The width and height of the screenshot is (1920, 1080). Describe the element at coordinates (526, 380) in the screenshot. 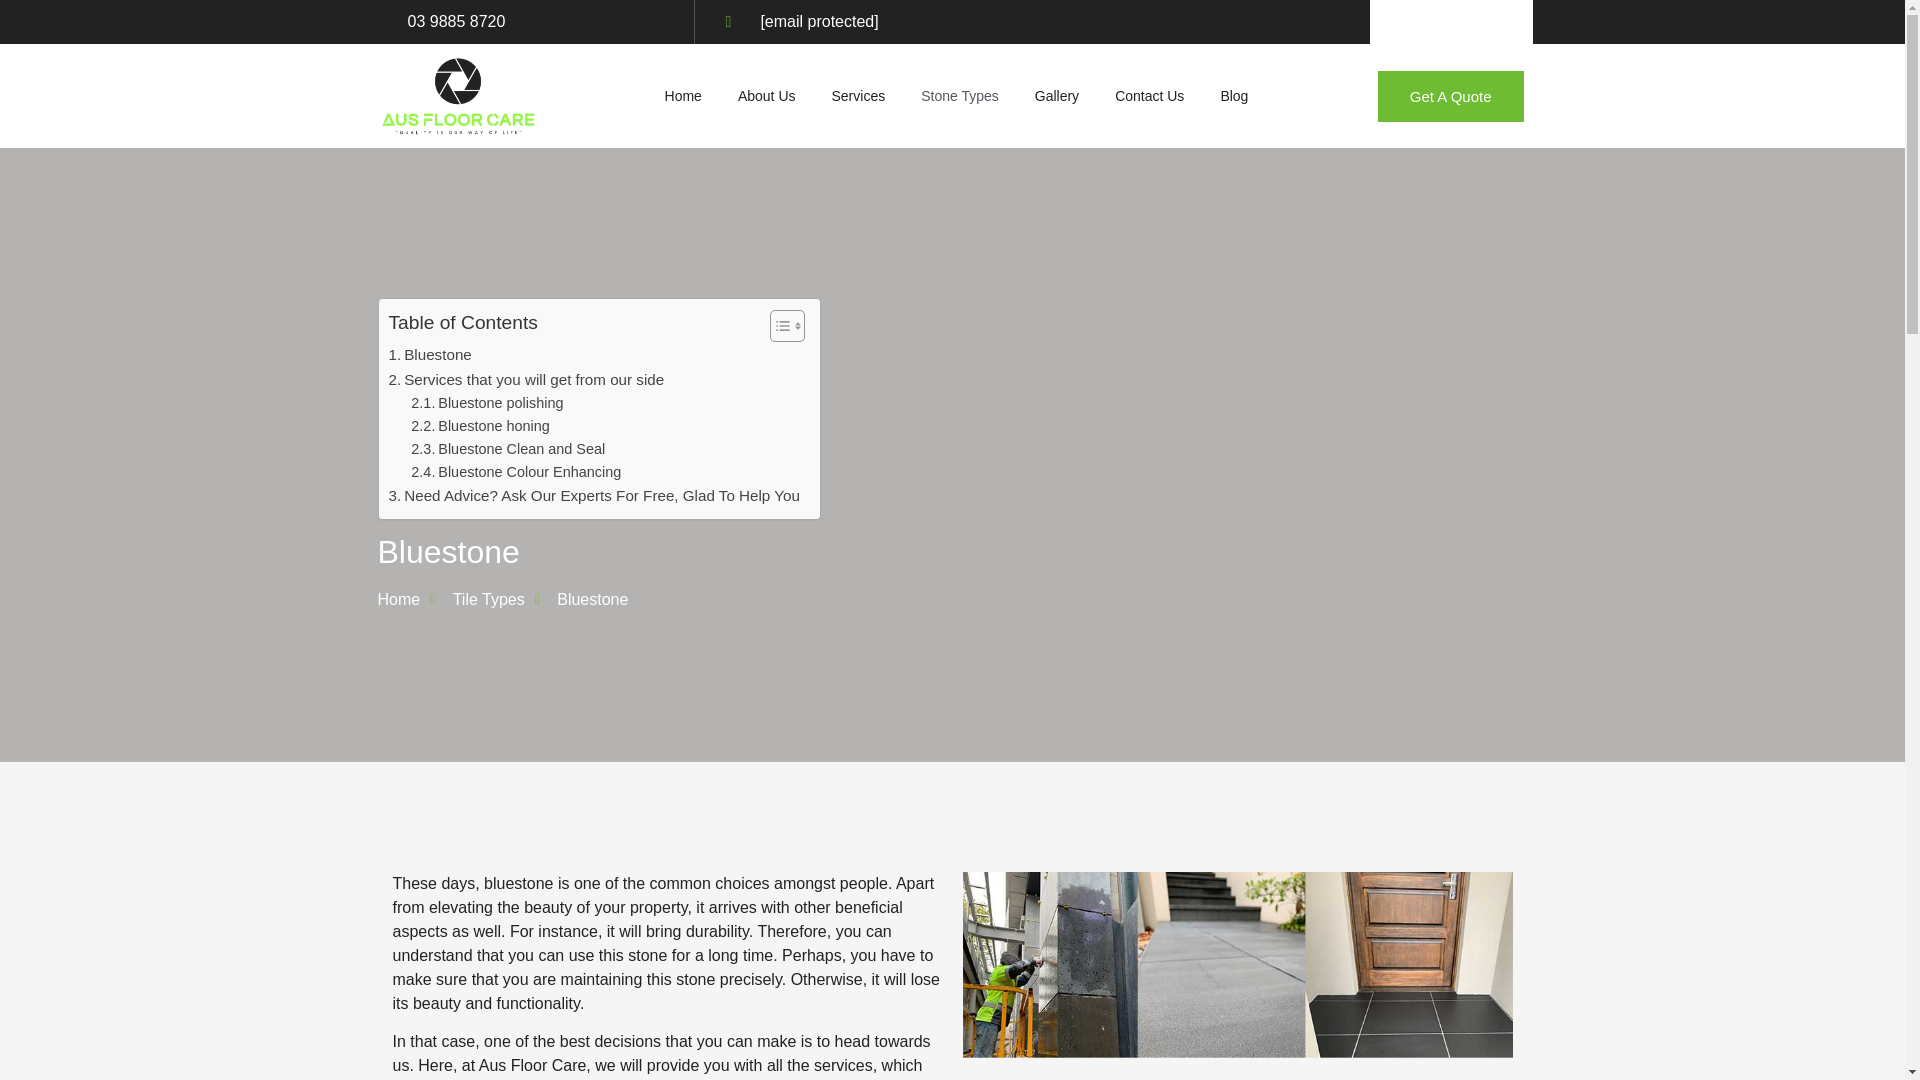

I see `03 9885 8720` at that location.